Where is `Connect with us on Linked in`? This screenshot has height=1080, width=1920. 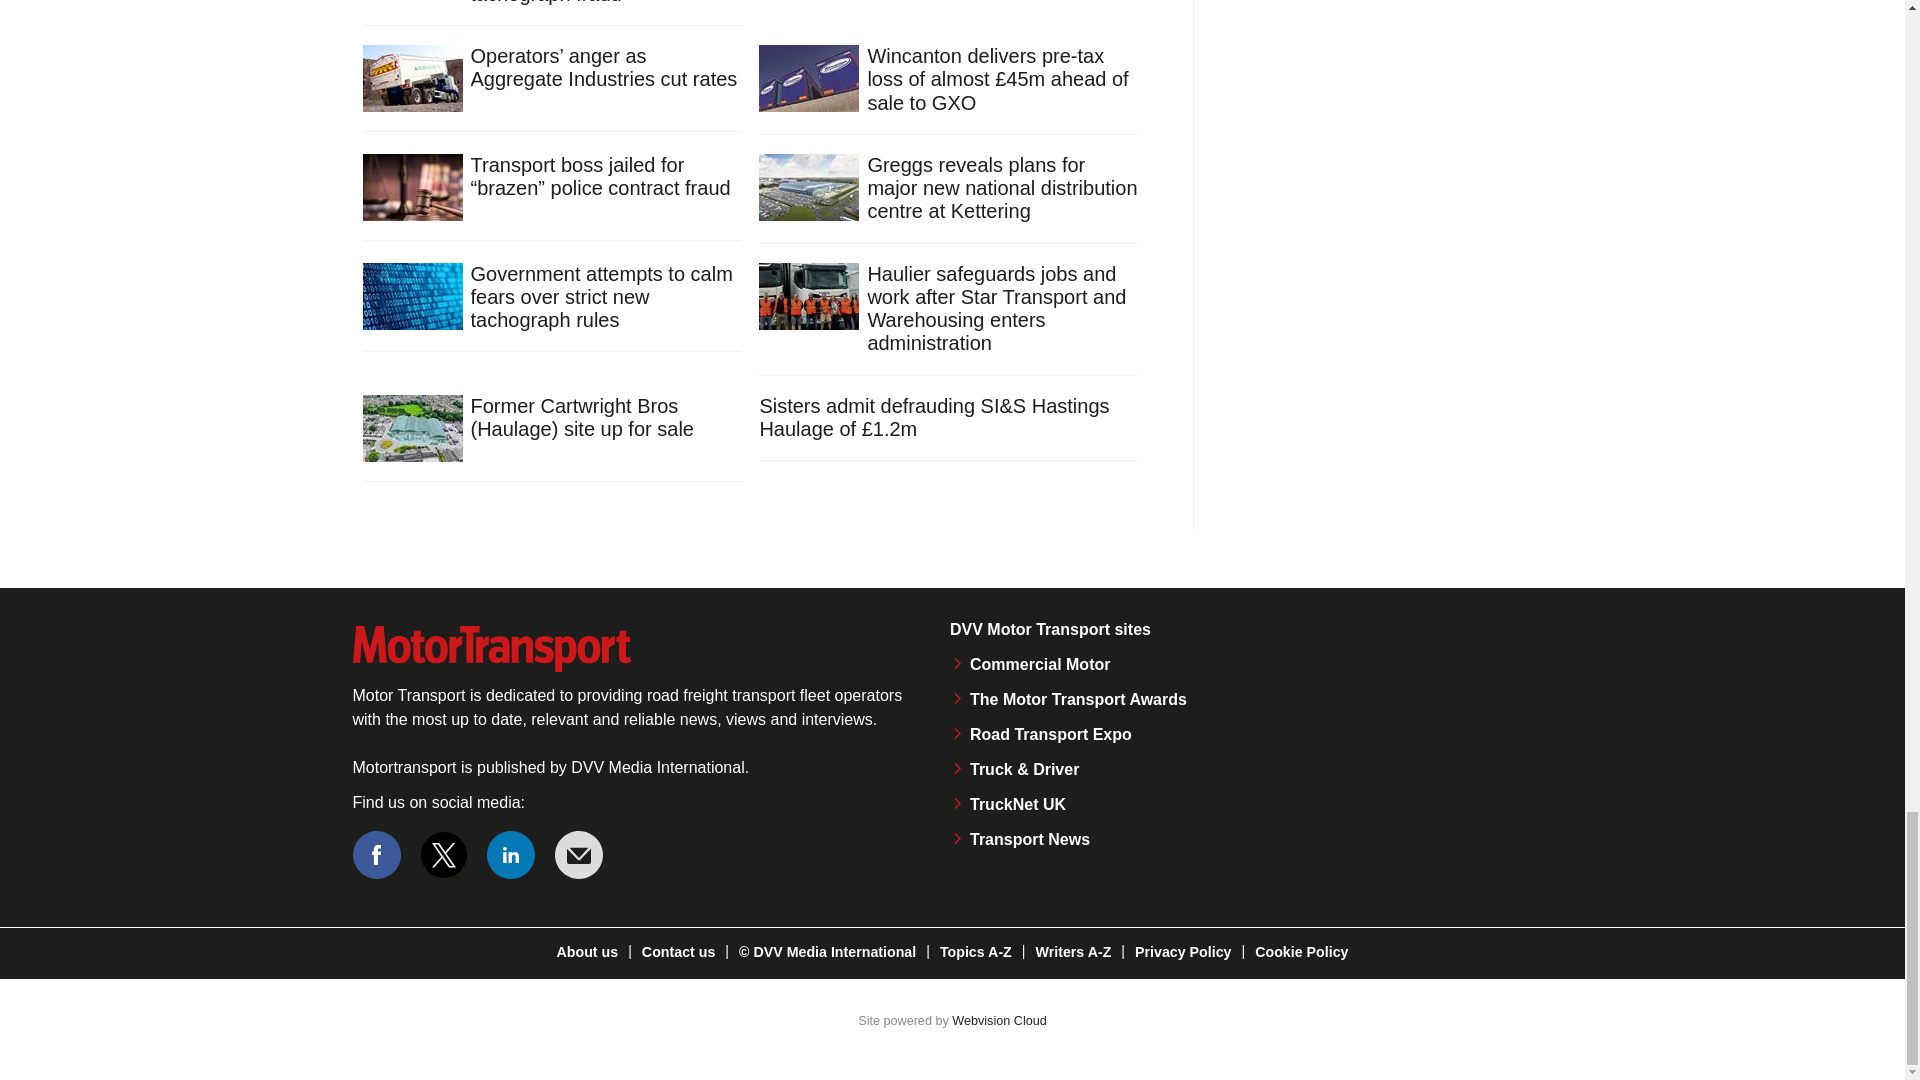
Connect with us on Linked in is located at coordinates (511, 854).